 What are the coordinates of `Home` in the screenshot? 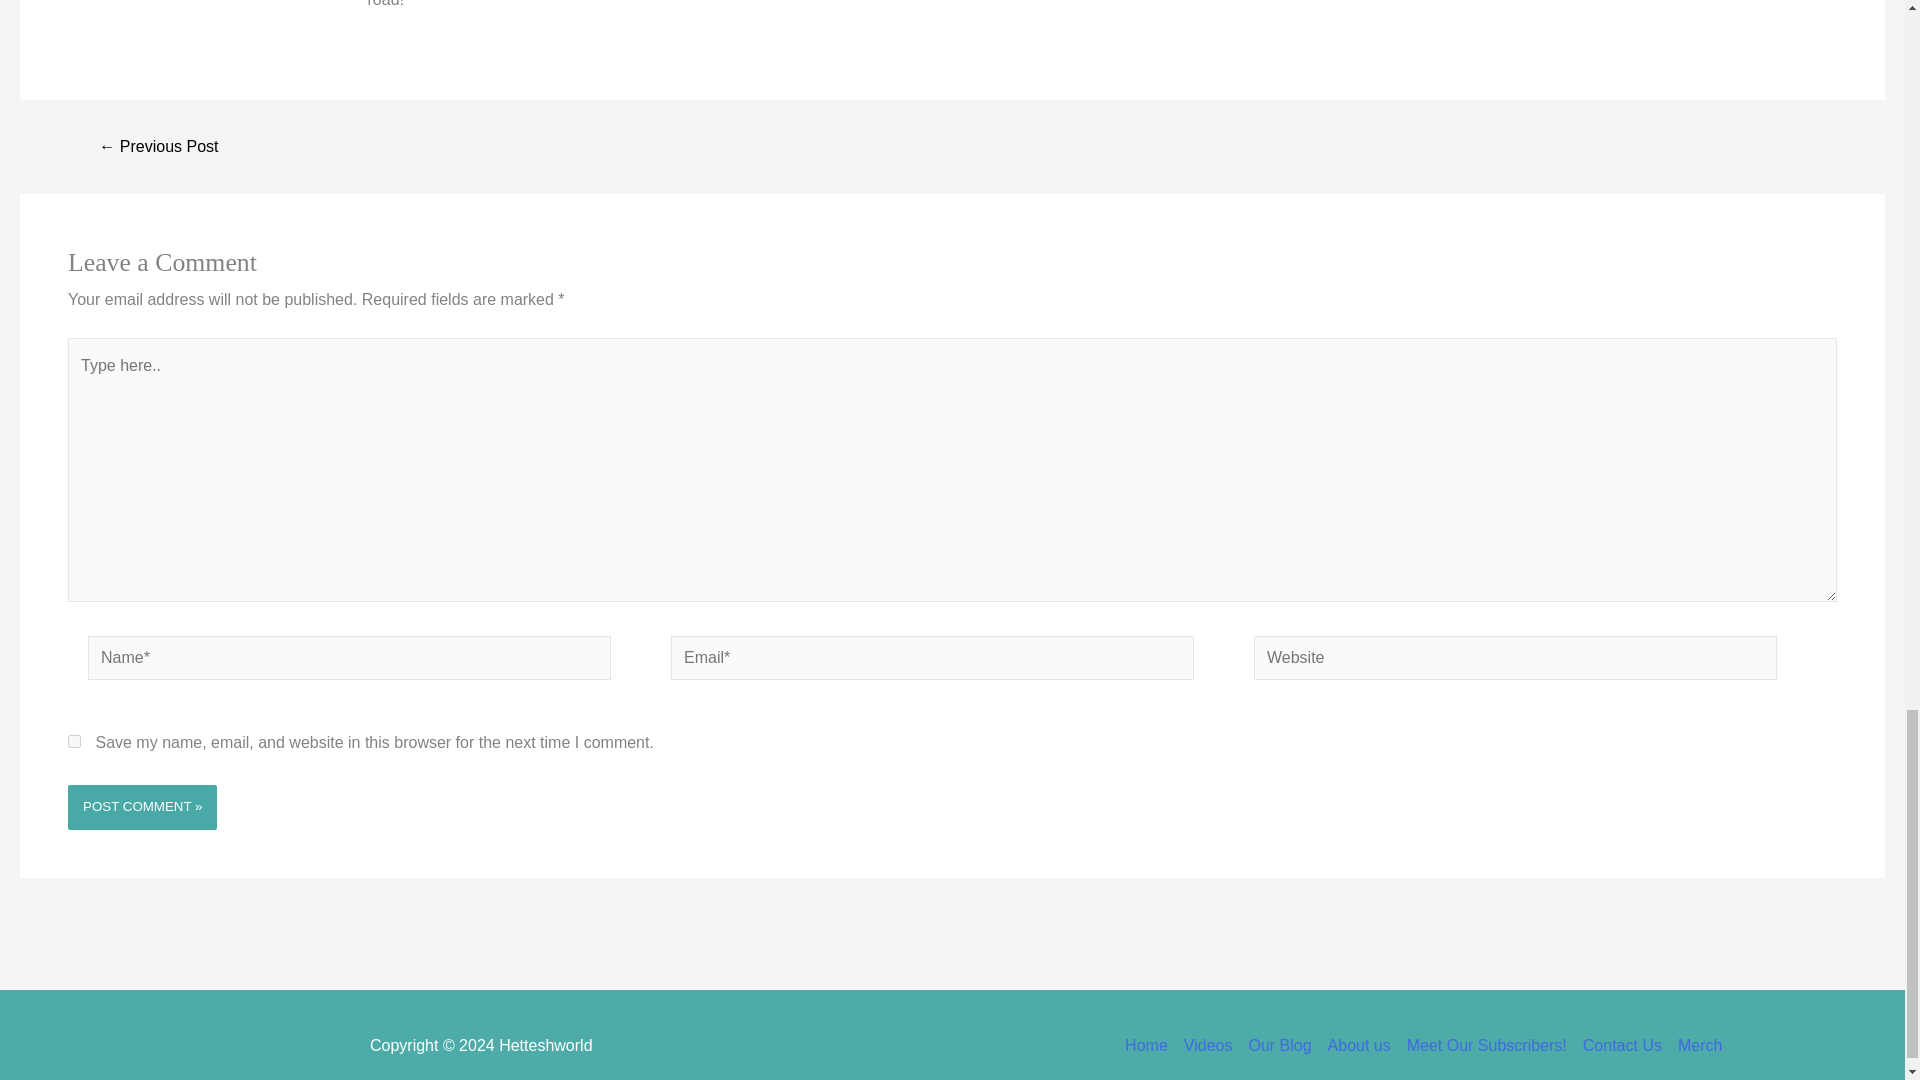 It's located at (1150, 1046).